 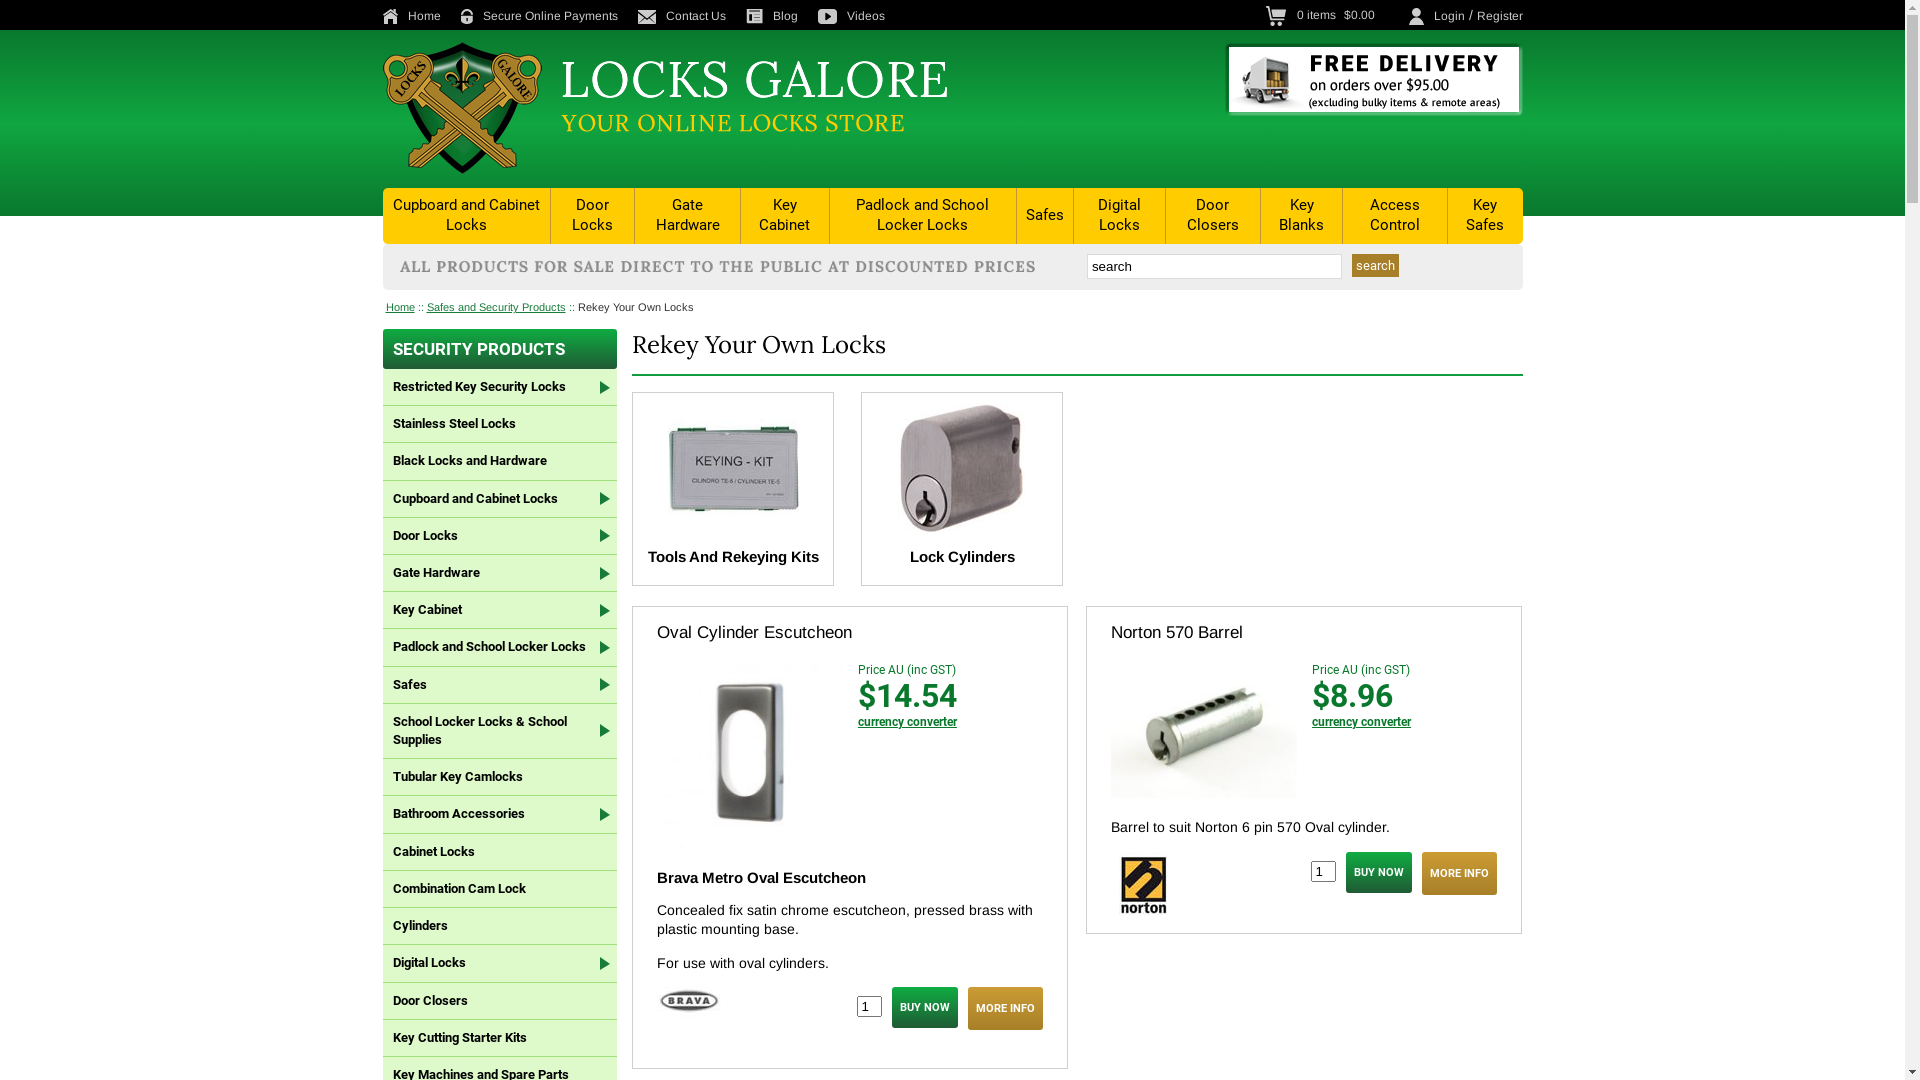 What do you see at coordinates (1006, 1008) in the screenshot?
I see `MORE INFO` at bounding box center [1006, 1008].